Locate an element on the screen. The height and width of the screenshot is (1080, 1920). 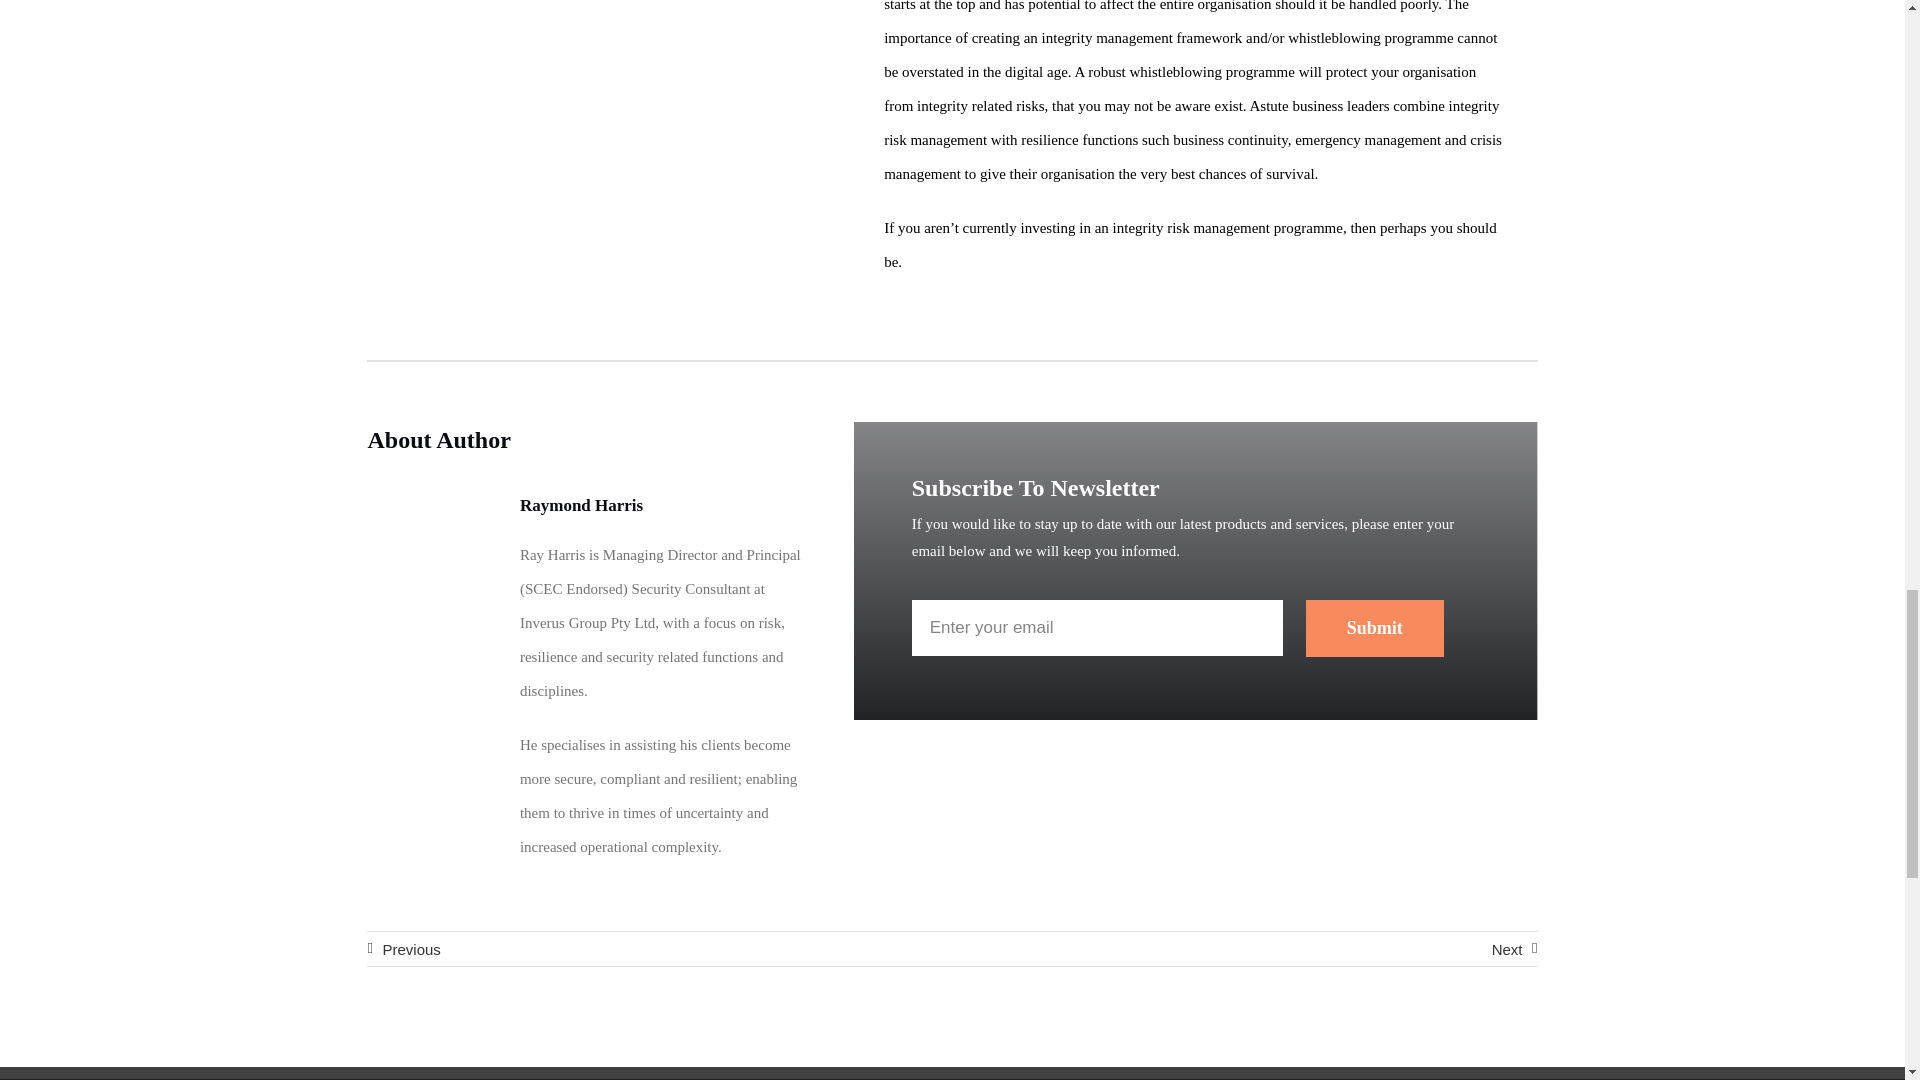
post author is located at coordinates (432, 562).